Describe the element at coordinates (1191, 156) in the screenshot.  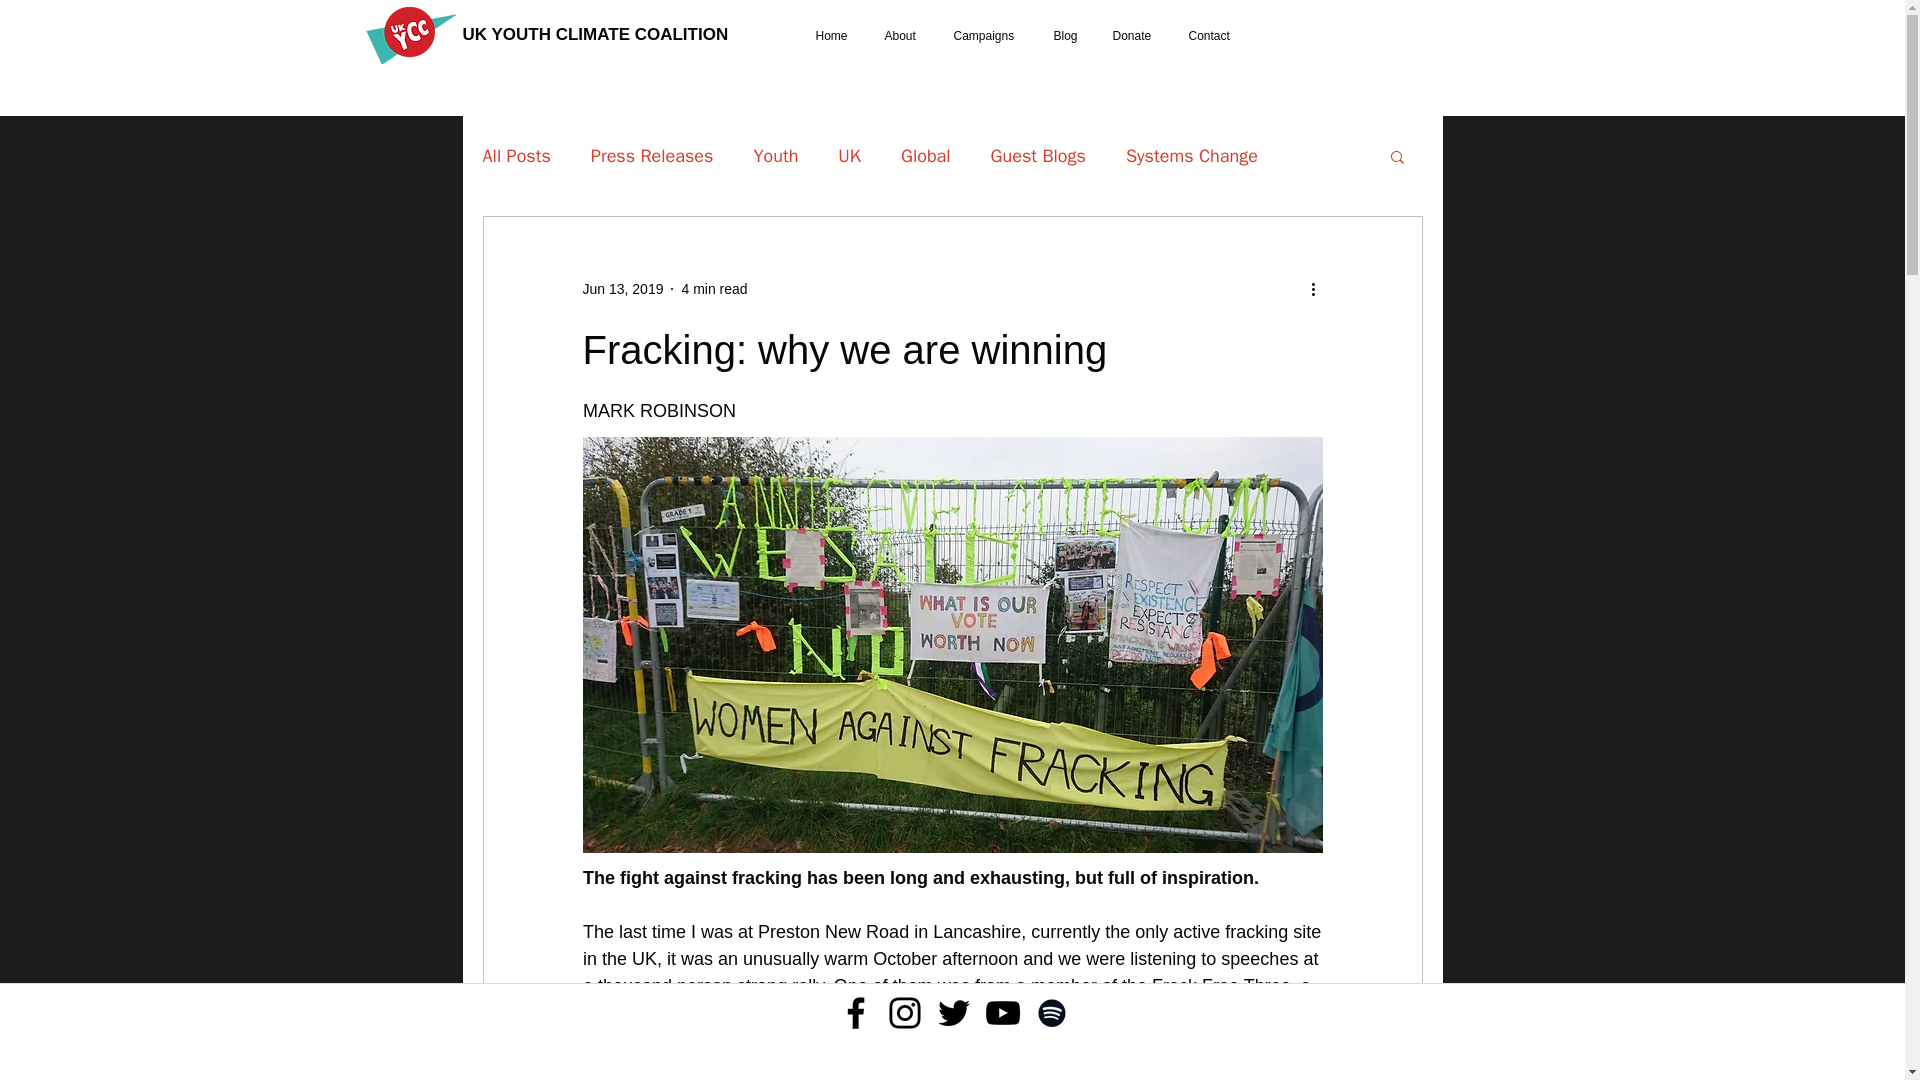
I see `Systems Change` at that location.